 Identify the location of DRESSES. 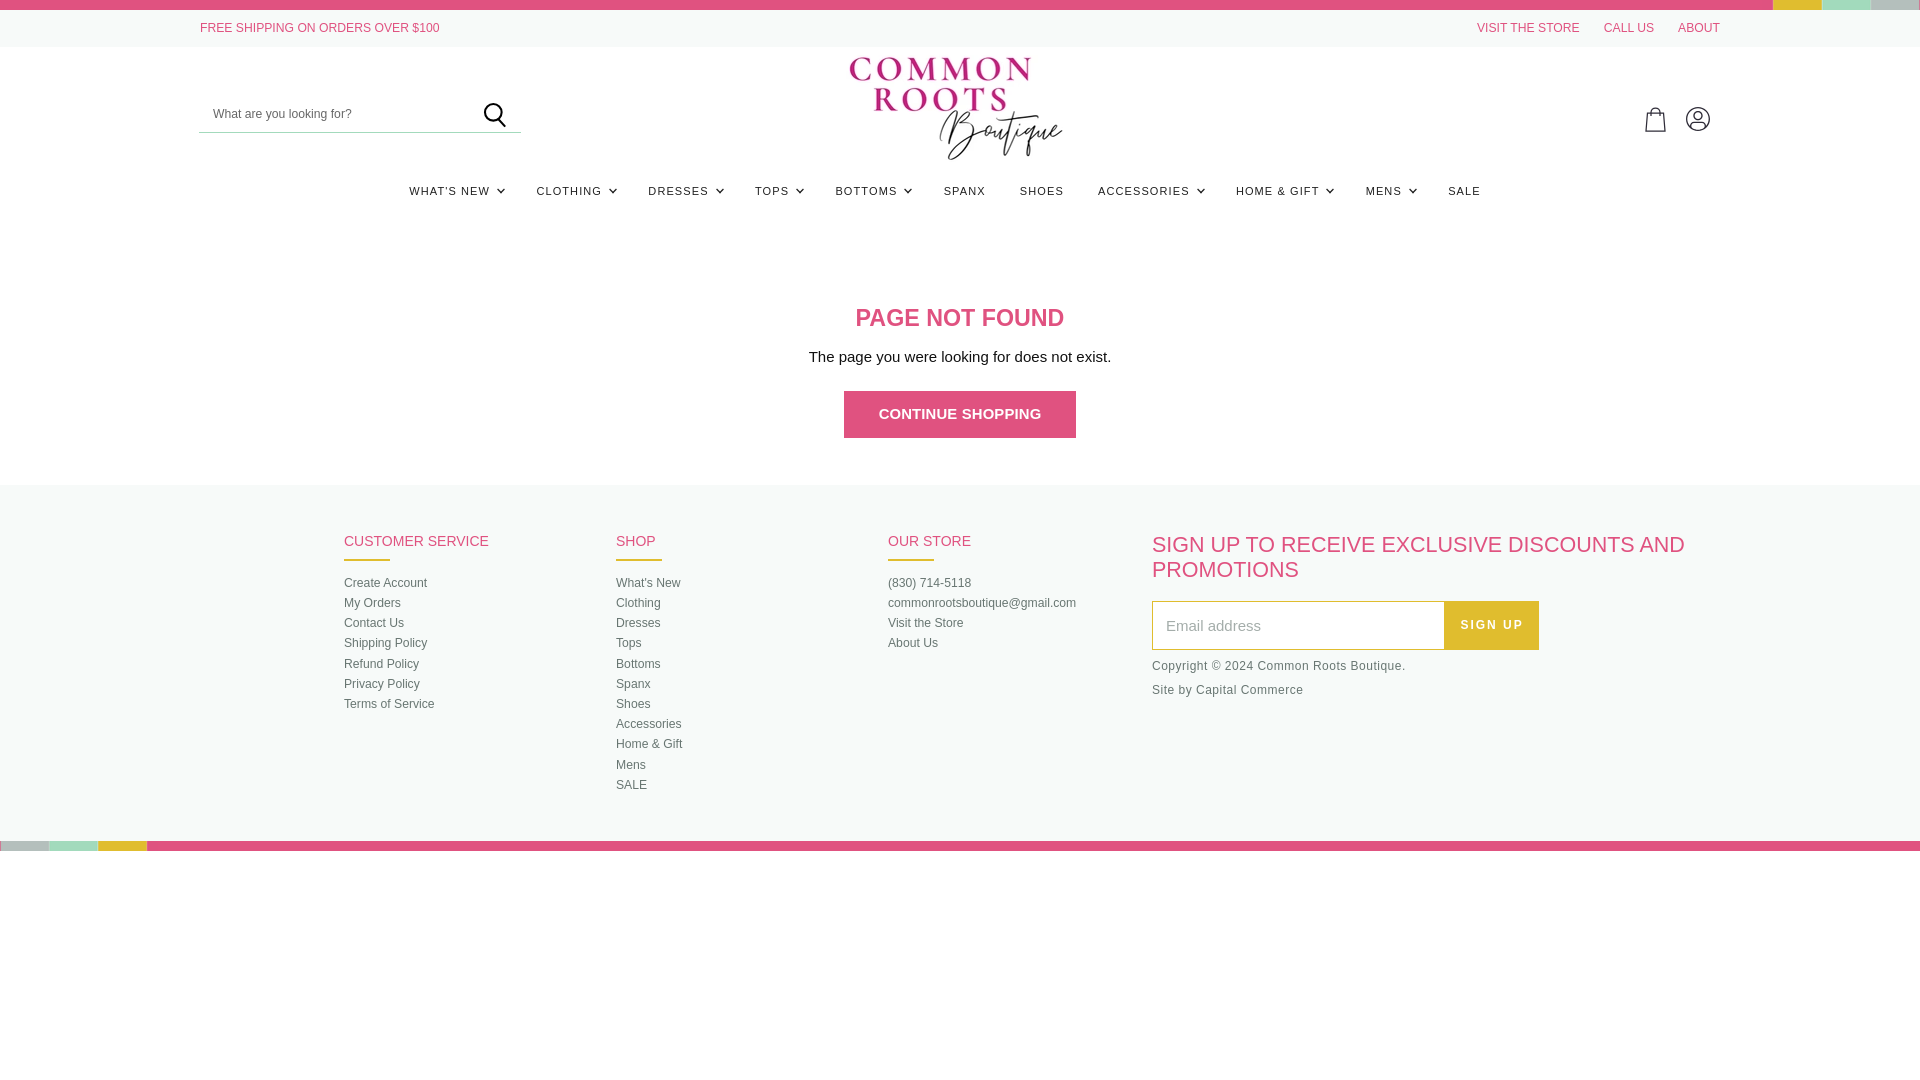
(684, 190).